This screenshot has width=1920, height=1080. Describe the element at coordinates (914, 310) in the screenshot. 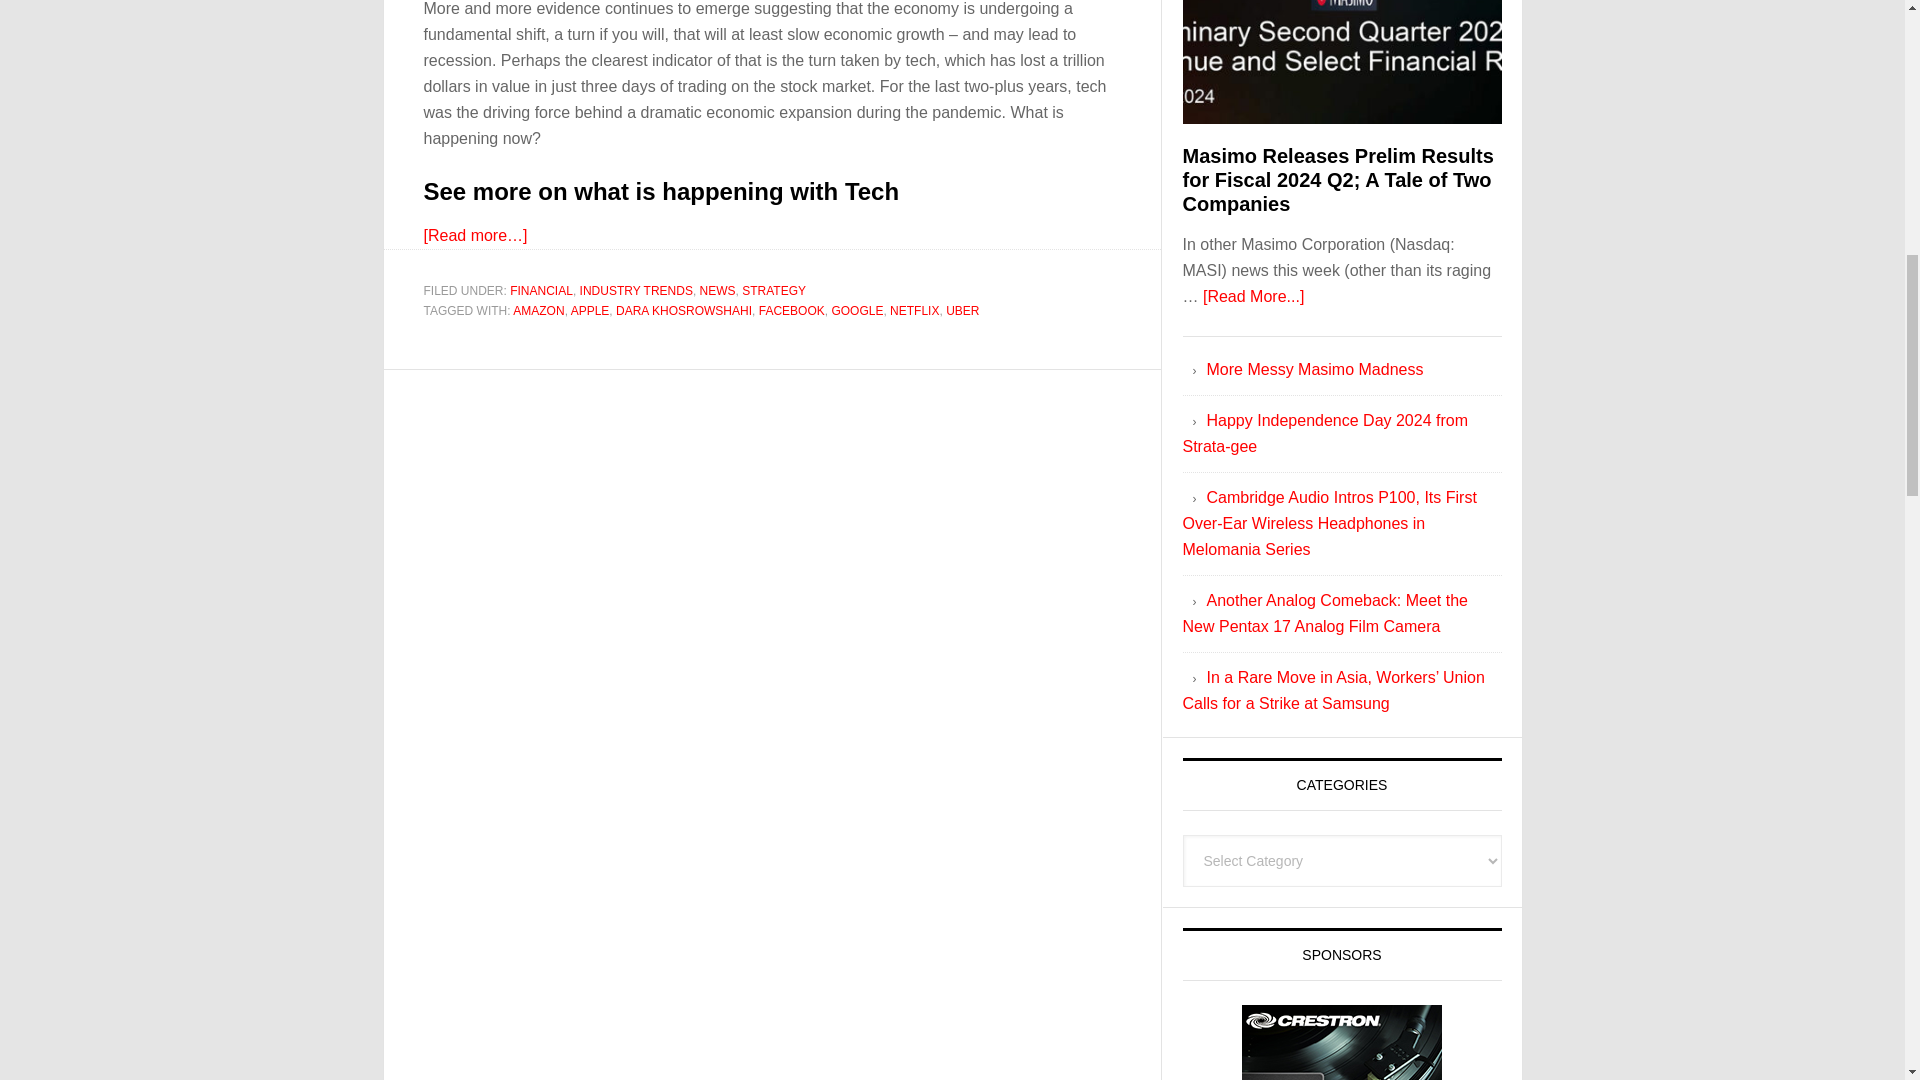

I see `NETFLIX` at that location.